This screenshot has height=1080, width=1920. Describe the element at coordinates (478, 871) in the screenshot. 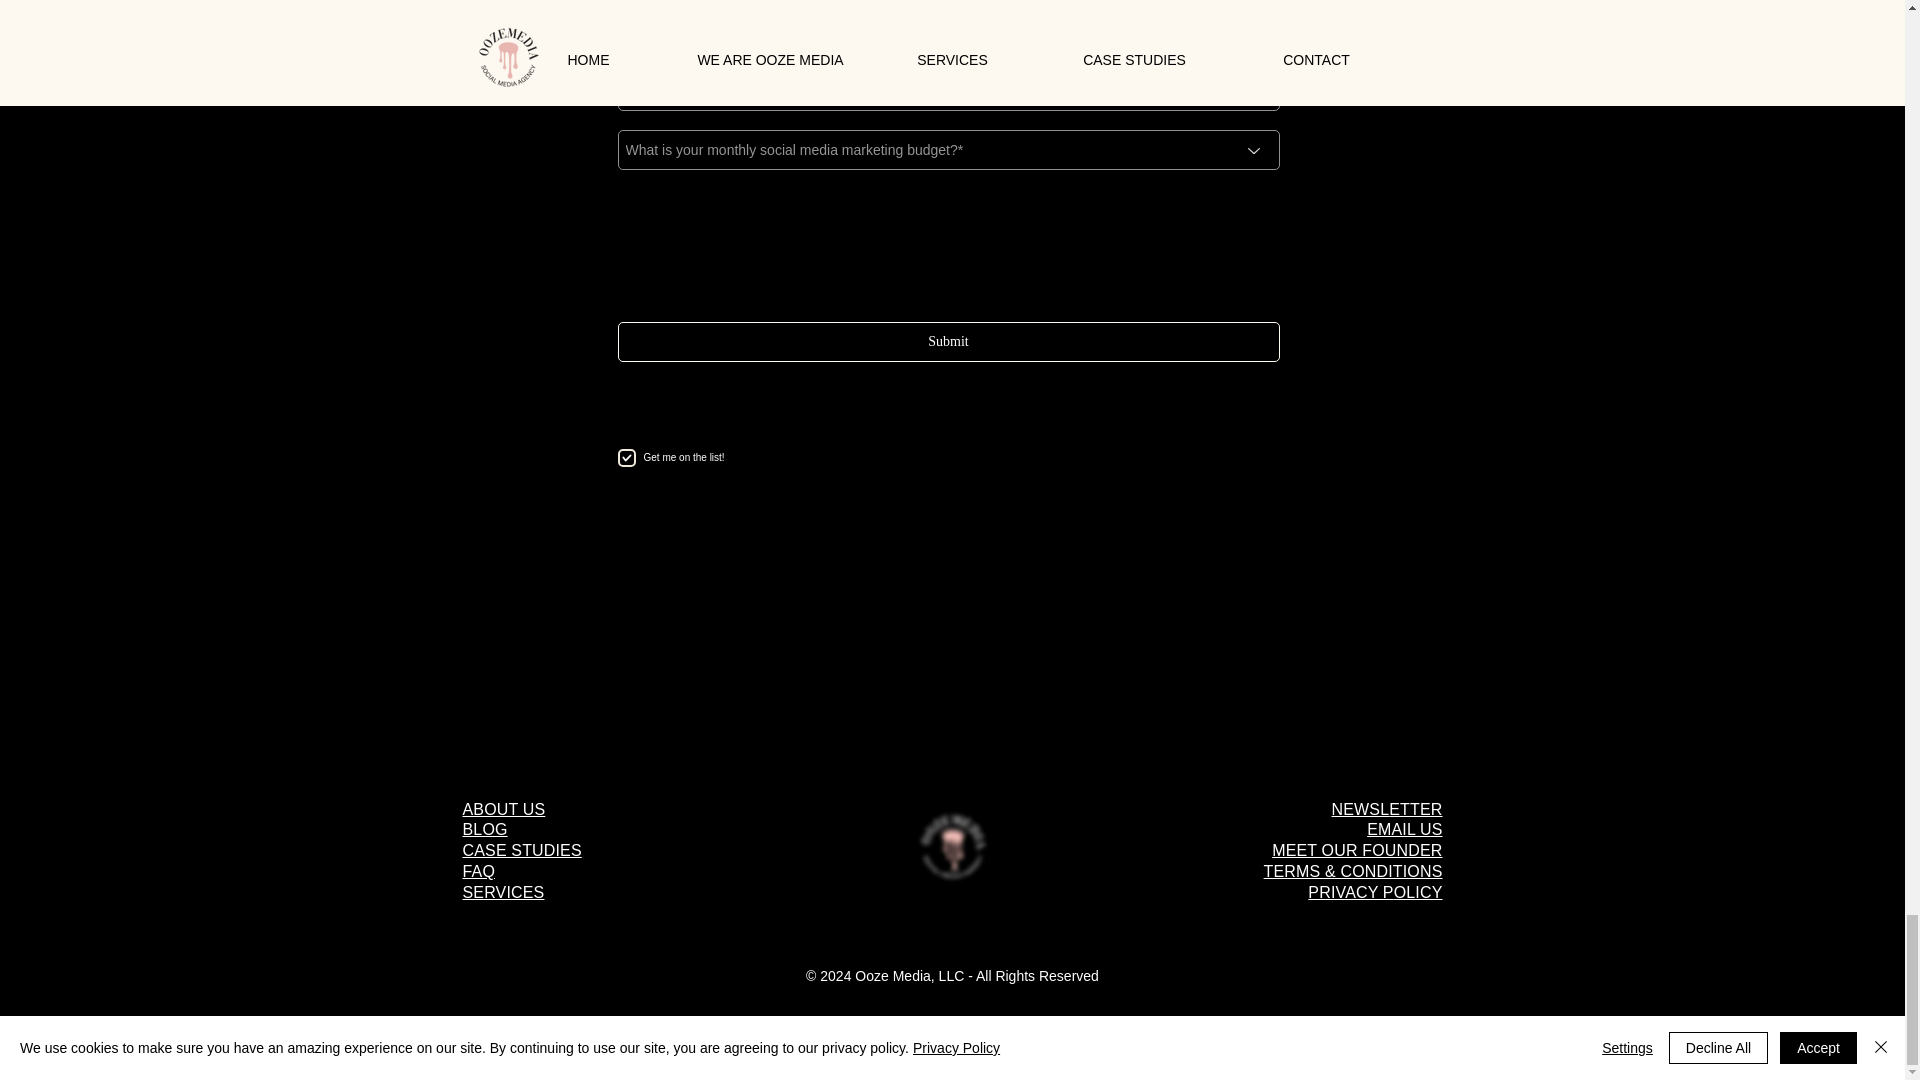

I see `FAQ` at that location.